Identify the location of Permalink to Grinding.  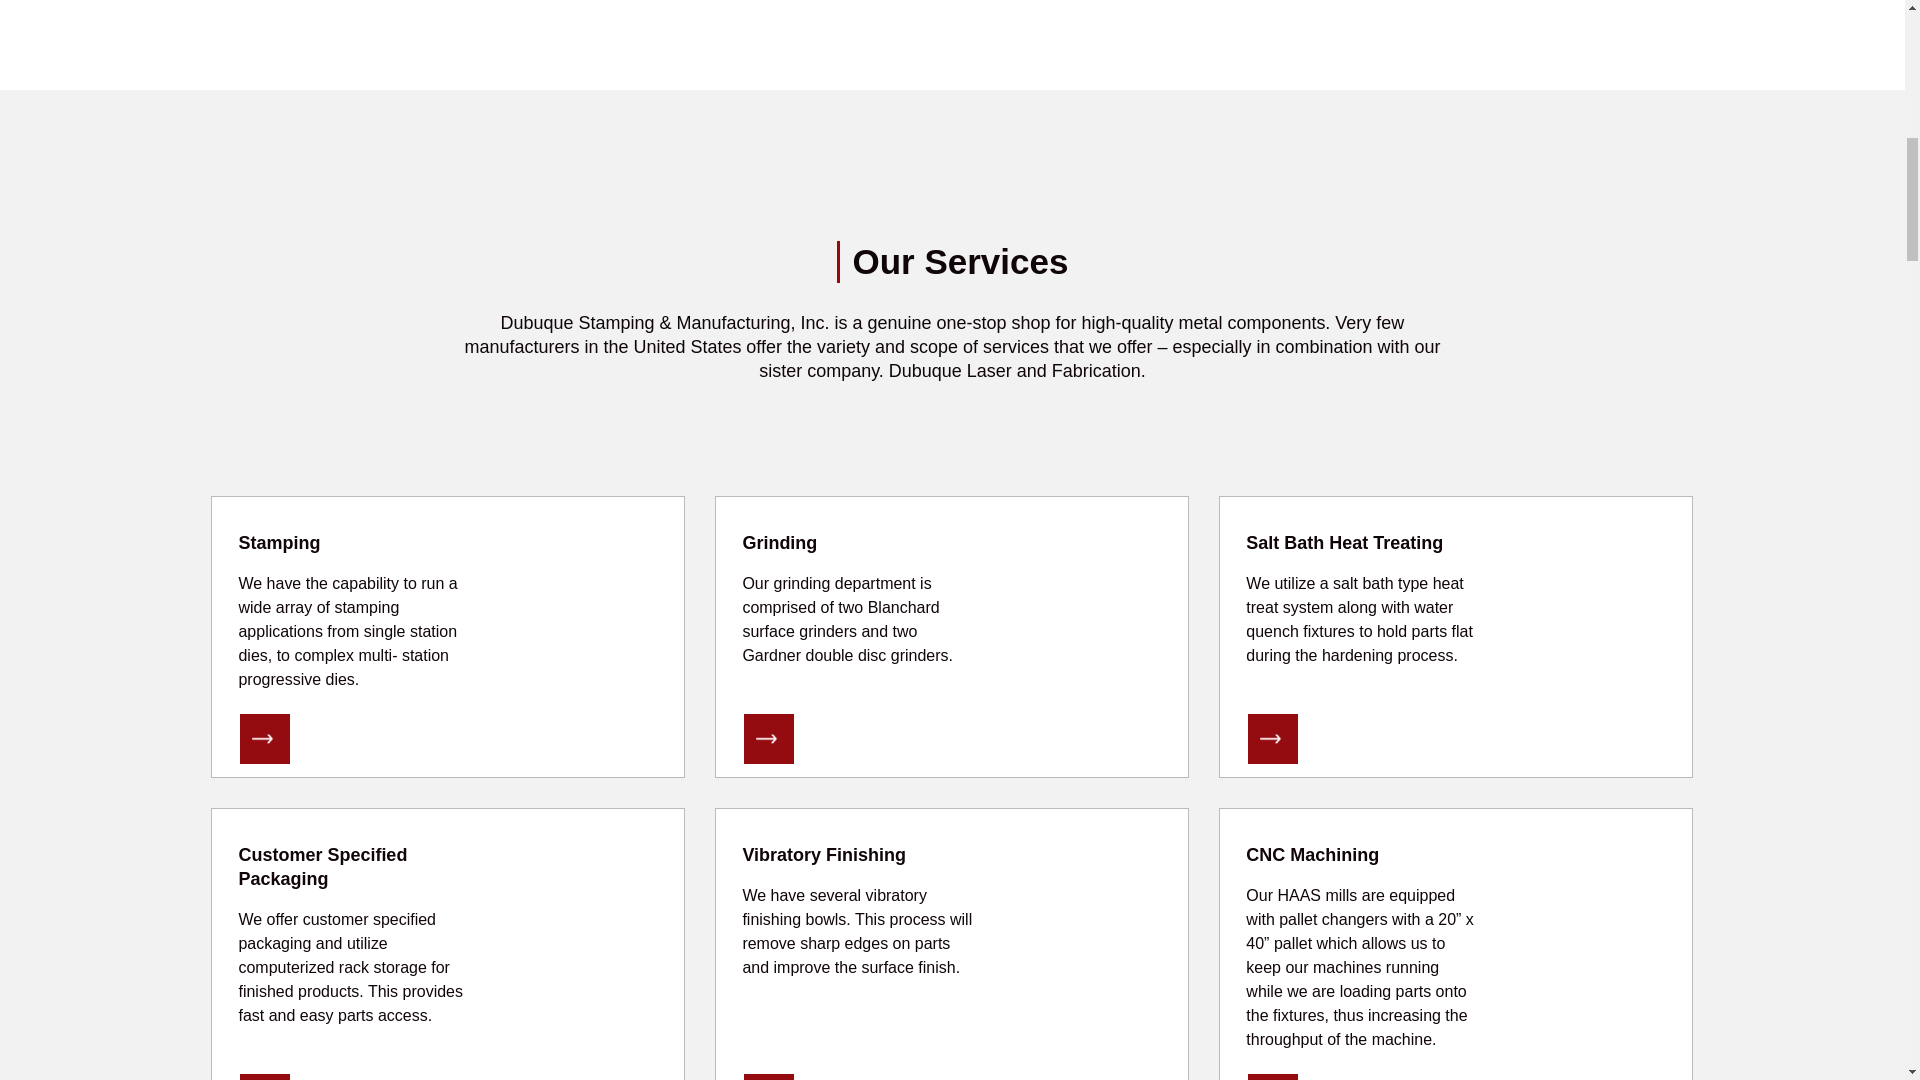
(779, 542).